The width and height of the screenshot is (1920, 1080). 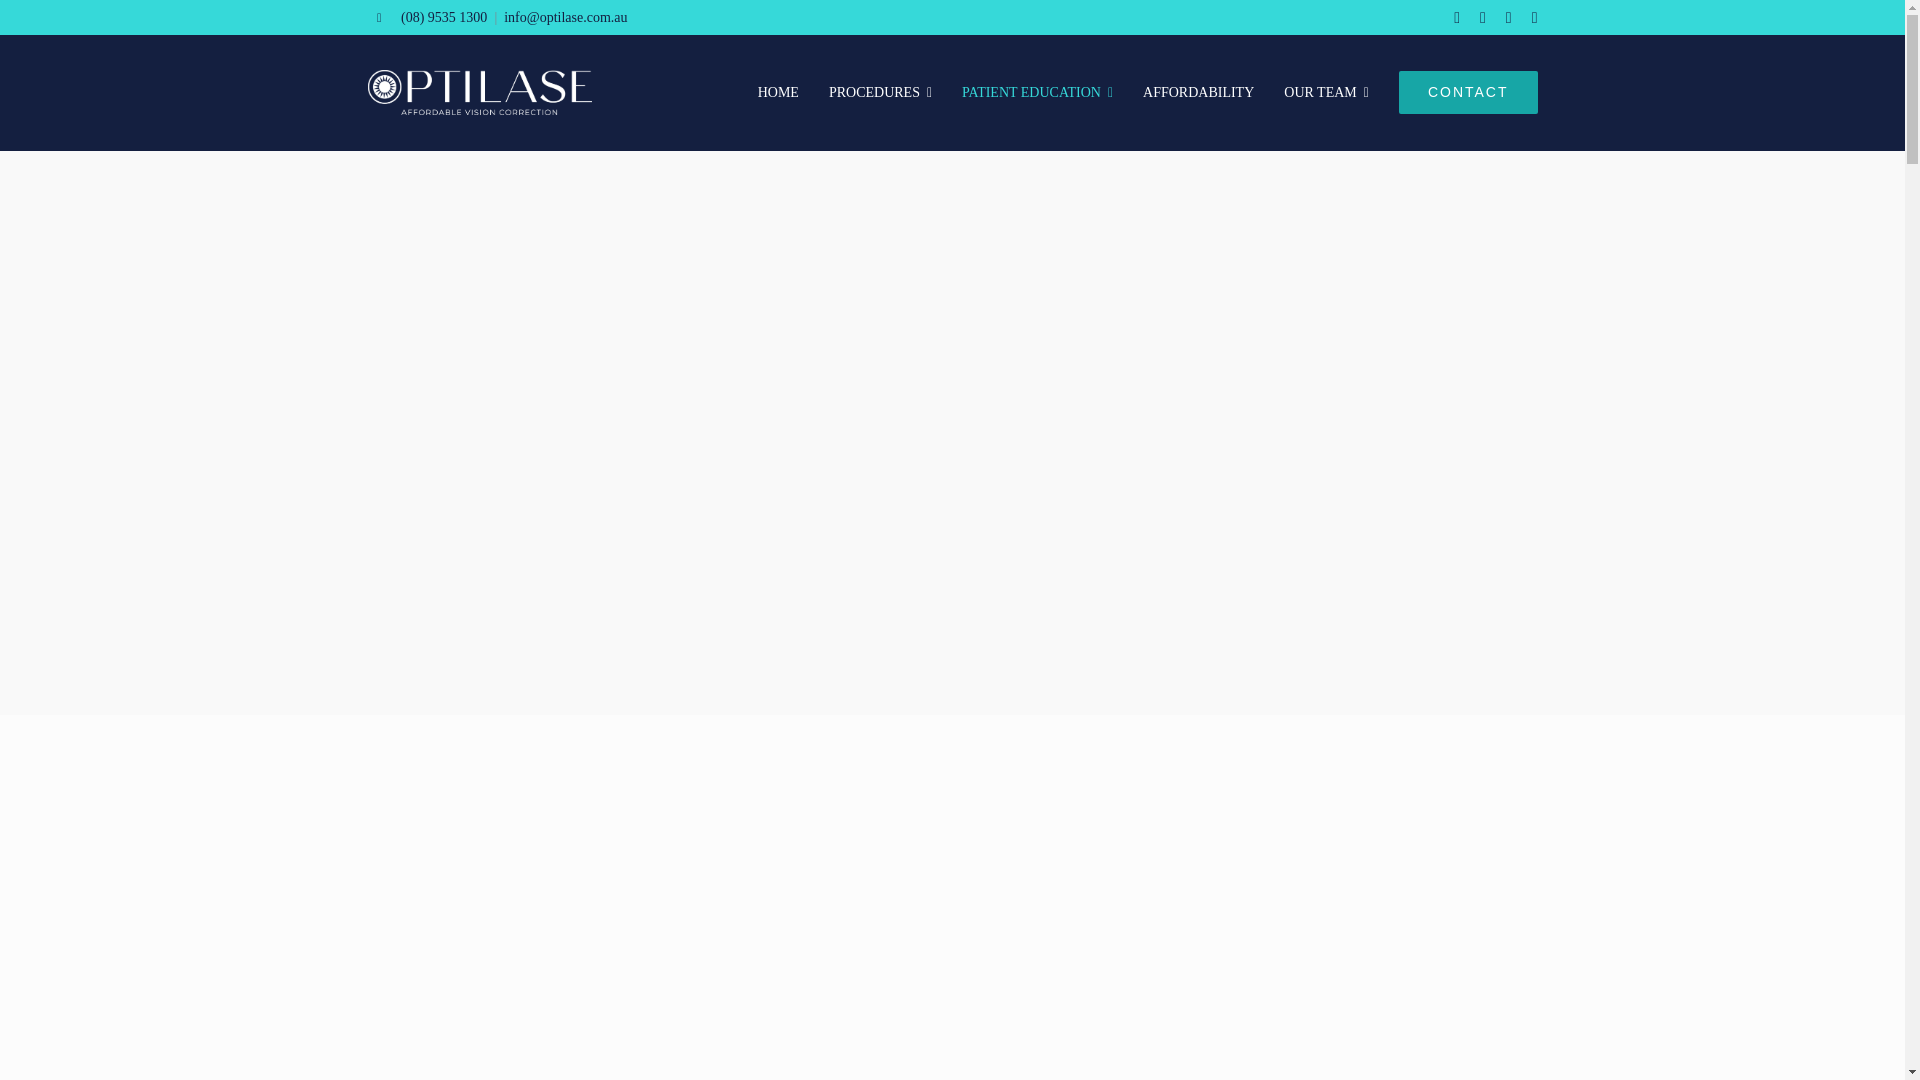 I want to click on PROCEDURES, so click(x=880, y=92).